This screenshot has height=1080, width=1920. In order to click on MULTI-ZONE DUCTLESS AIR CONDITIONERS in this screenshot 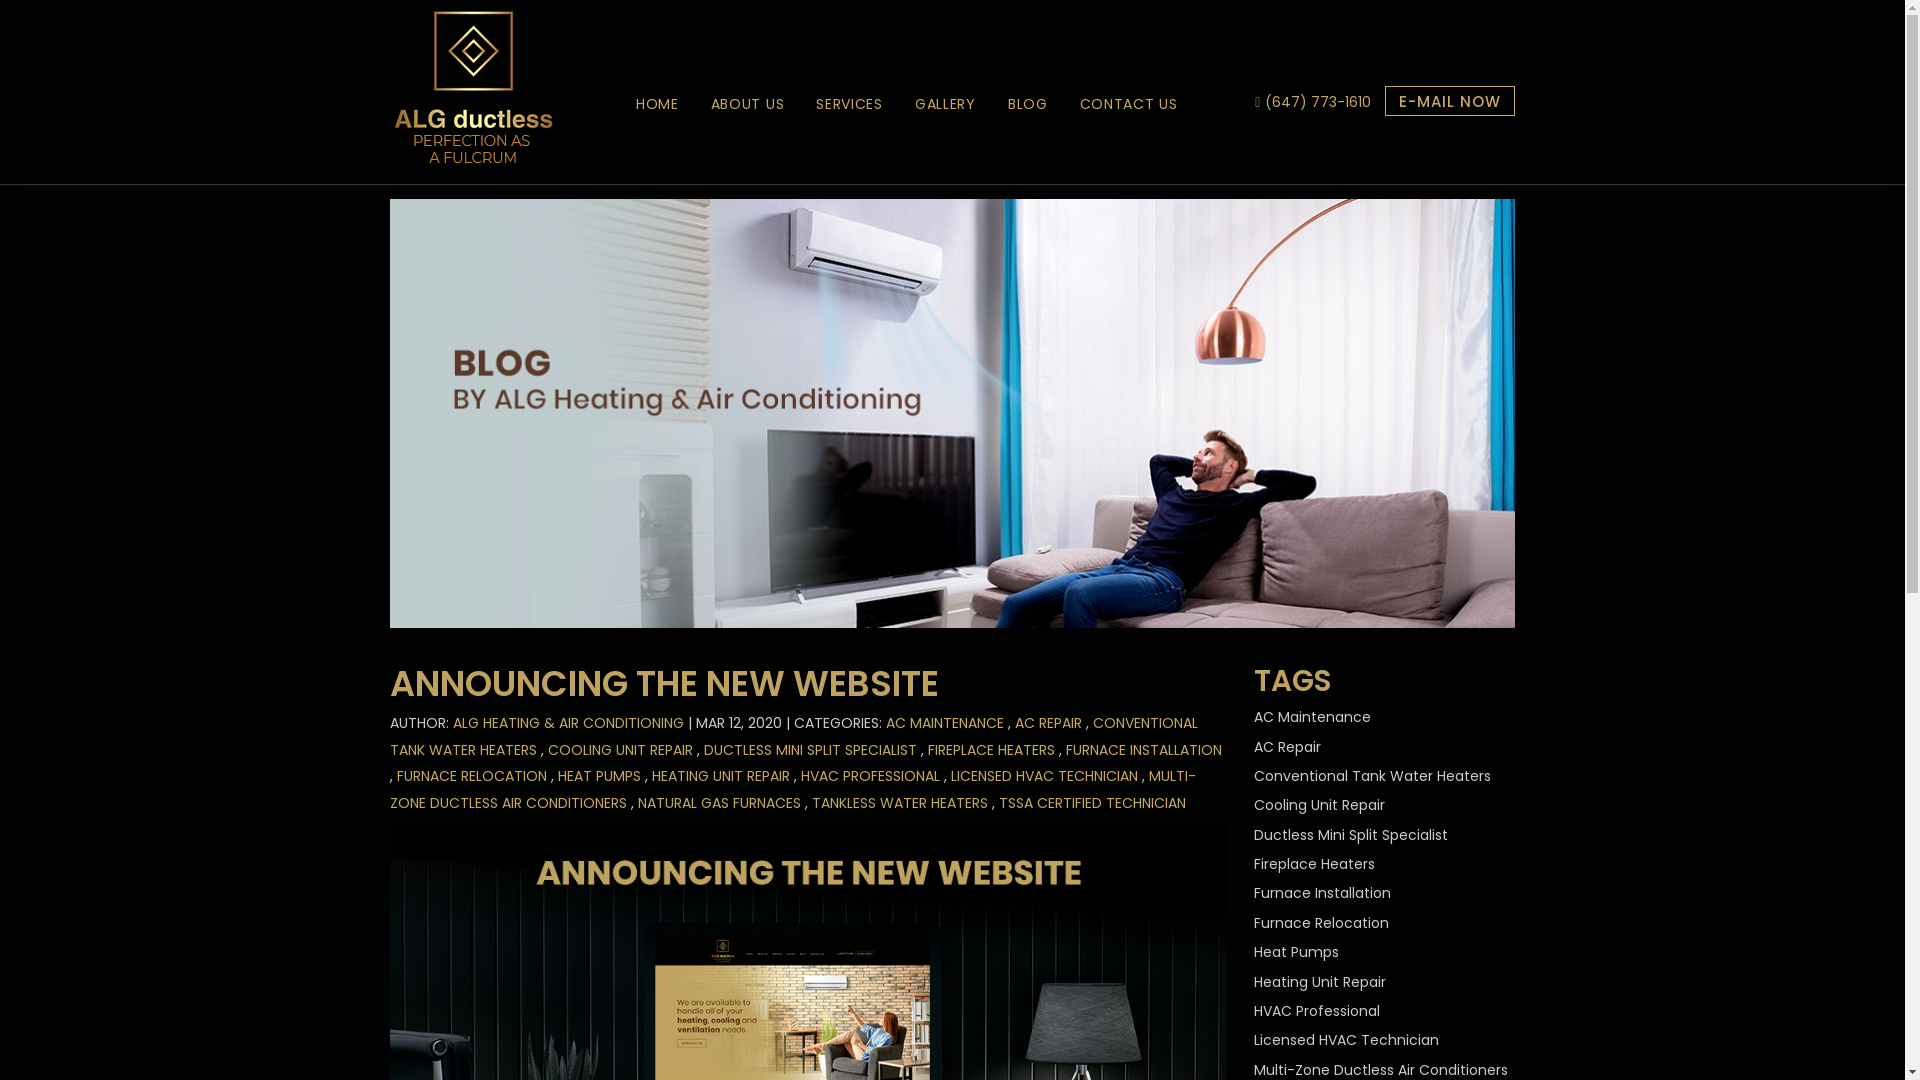, I will do `click(793, 790)`.